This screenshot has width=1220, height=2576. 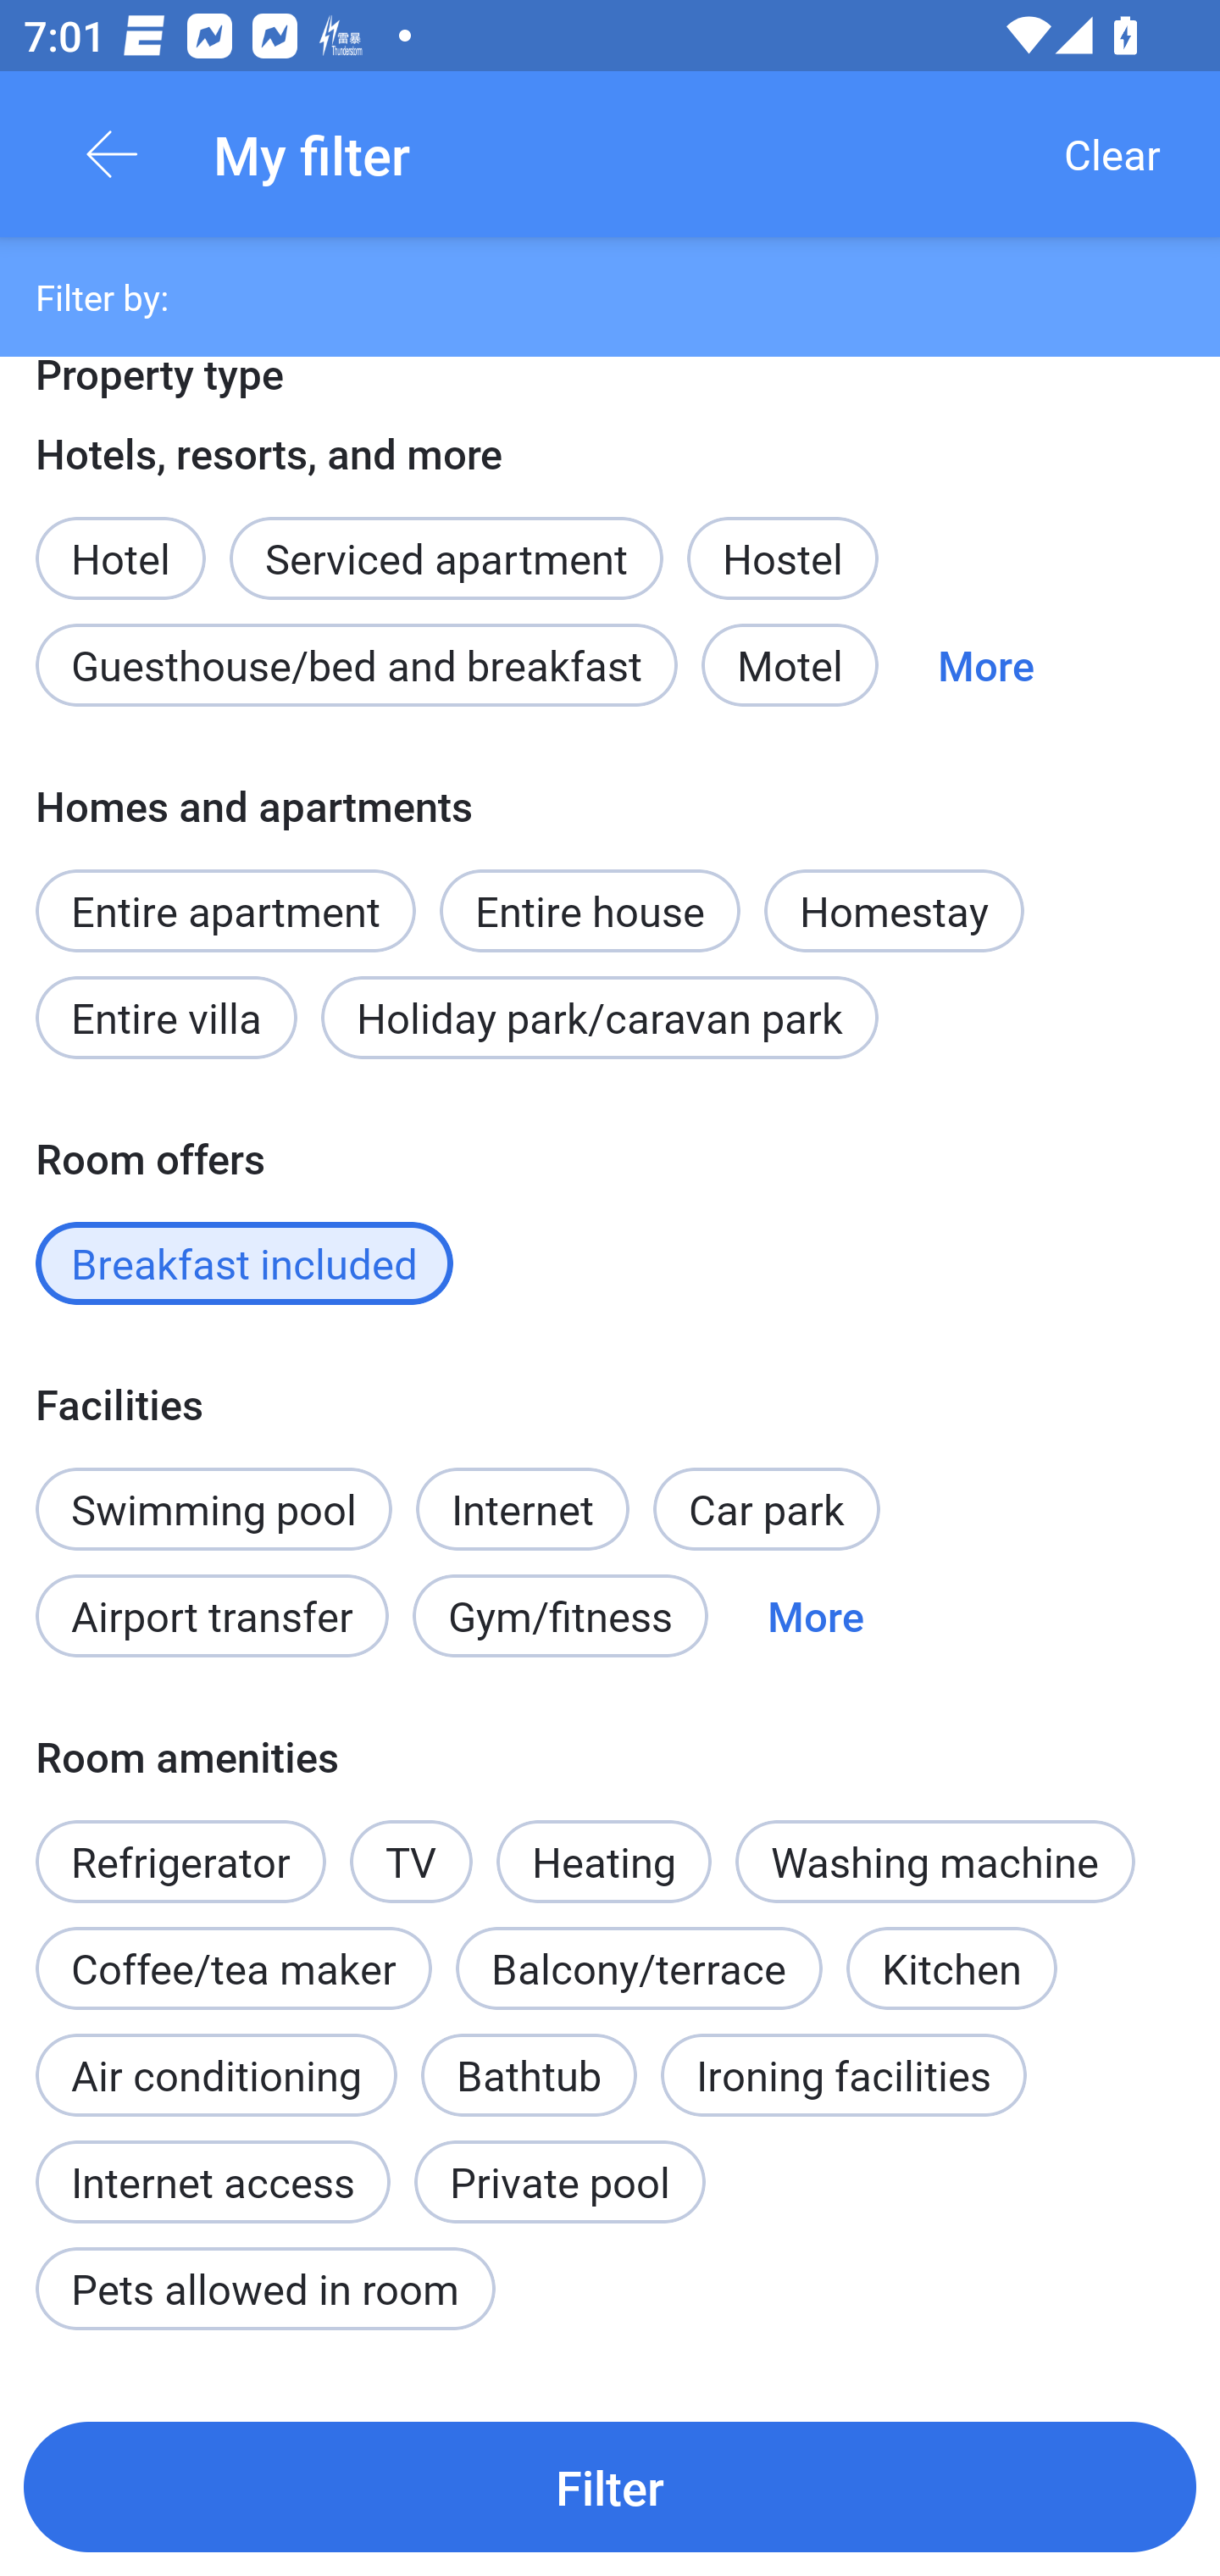 What do you see at coordinates (560, 1617) in the screenshot?
I see `Gym/fitness` at bounding box center [560, 1617].